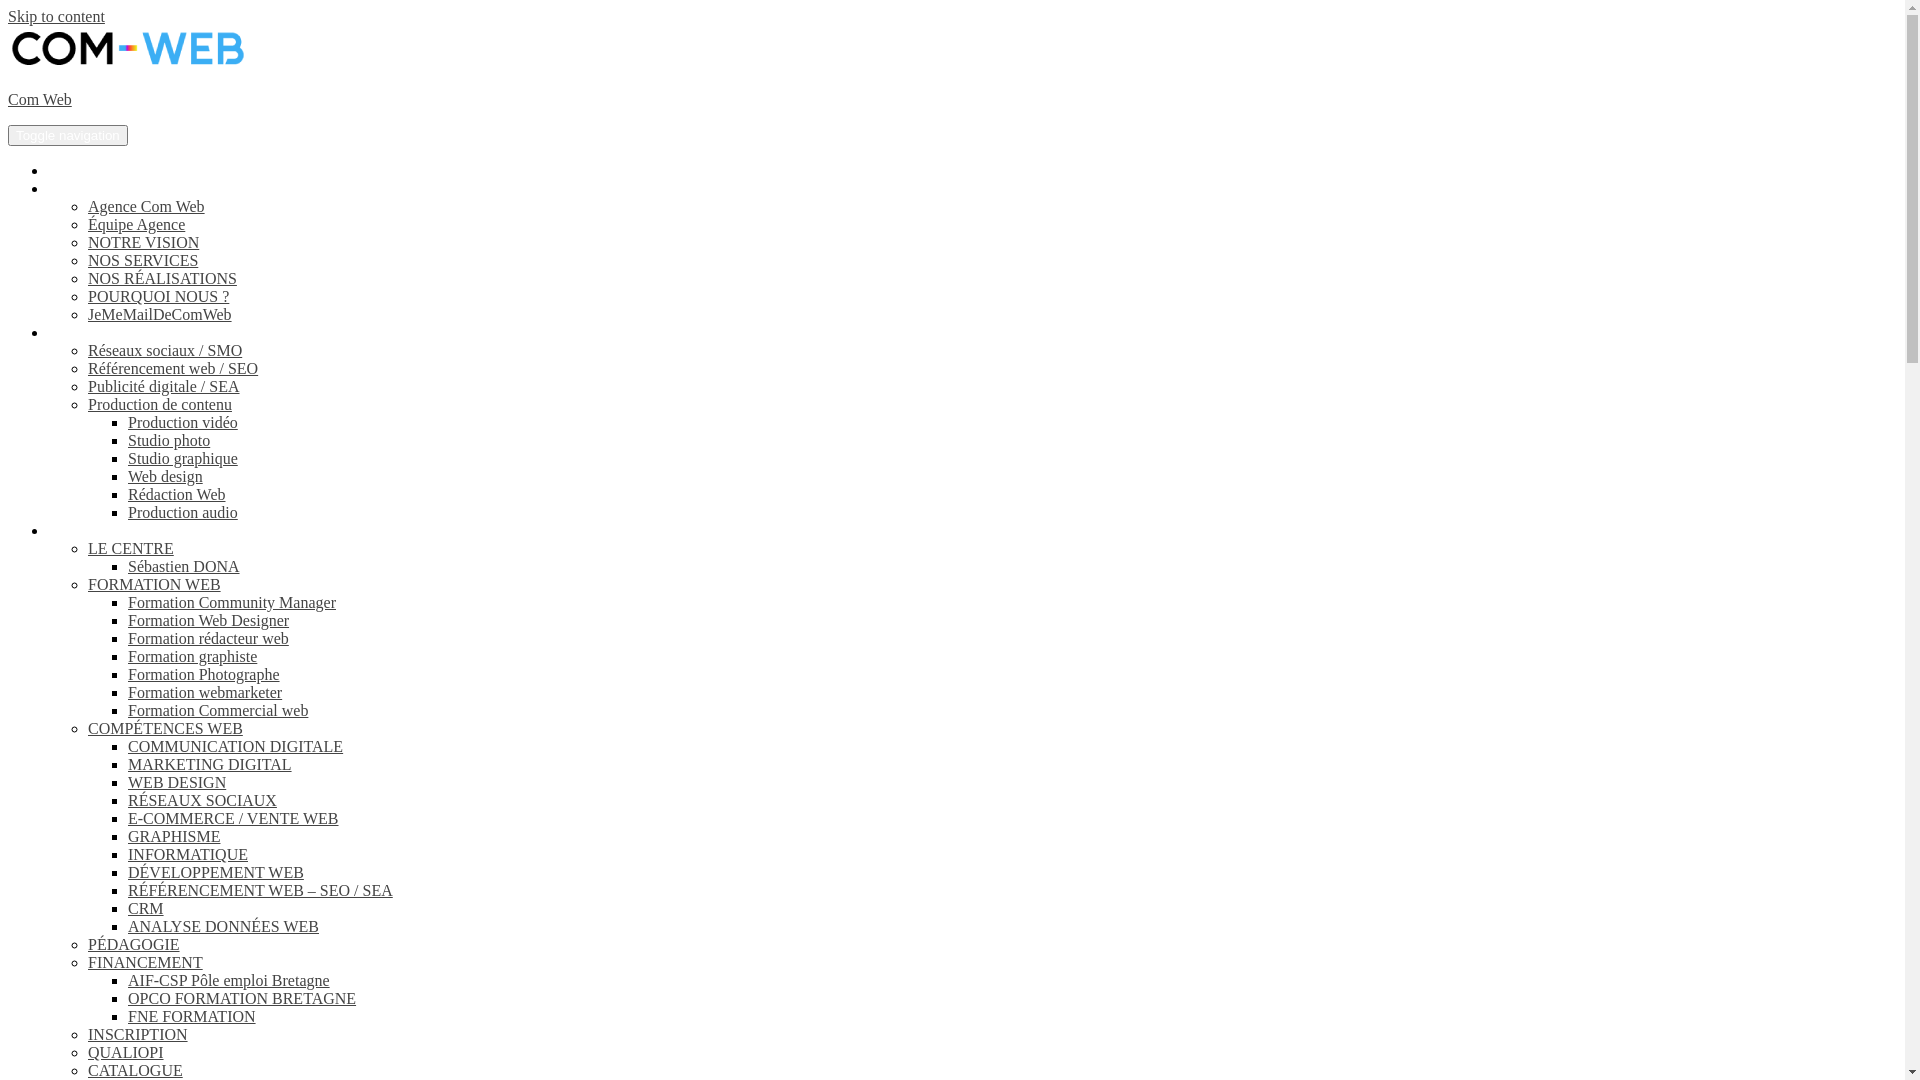 The width and height of the screenshot is (1920, 1080). Describe the element at coordinates (234, 818) in the screenshot. I see `E-COMMERCE / VENTE WEB` at that location.